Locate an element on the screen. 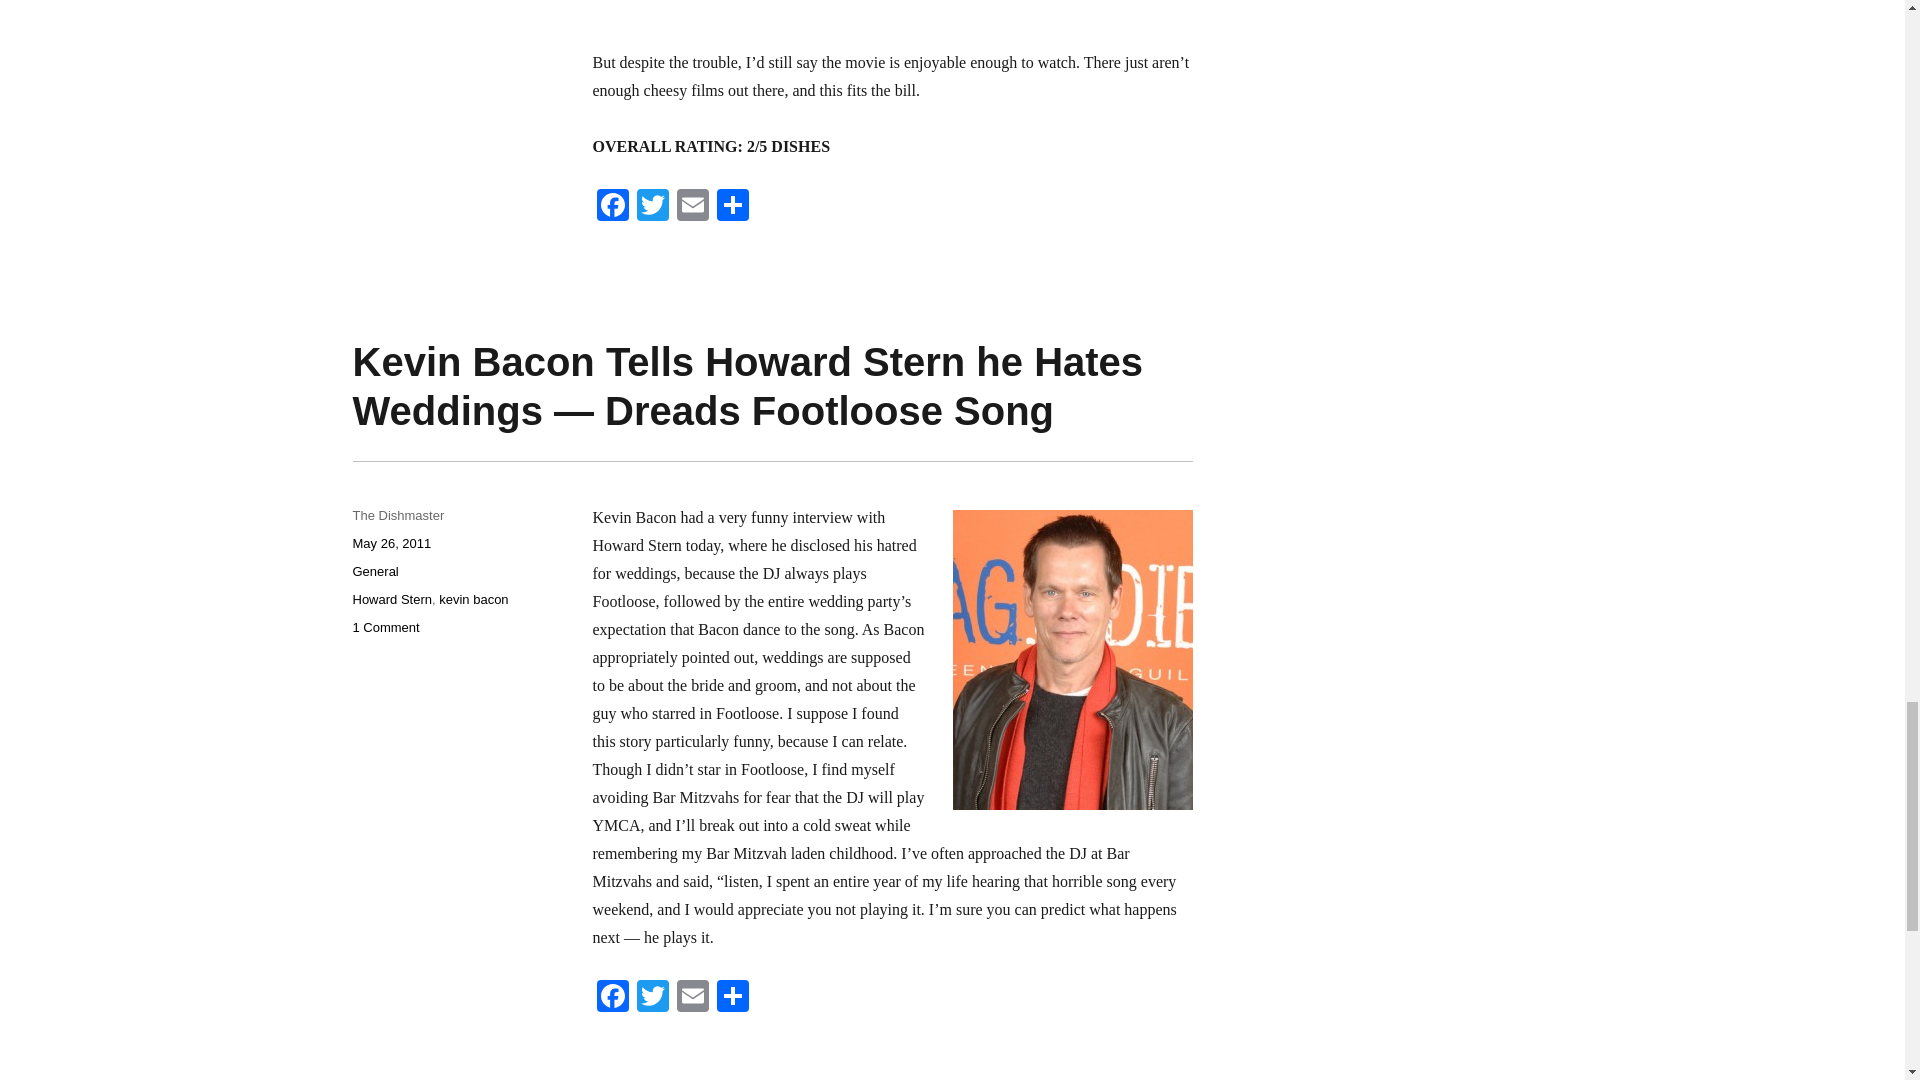  Twitter is located at coordinates (652, 207).